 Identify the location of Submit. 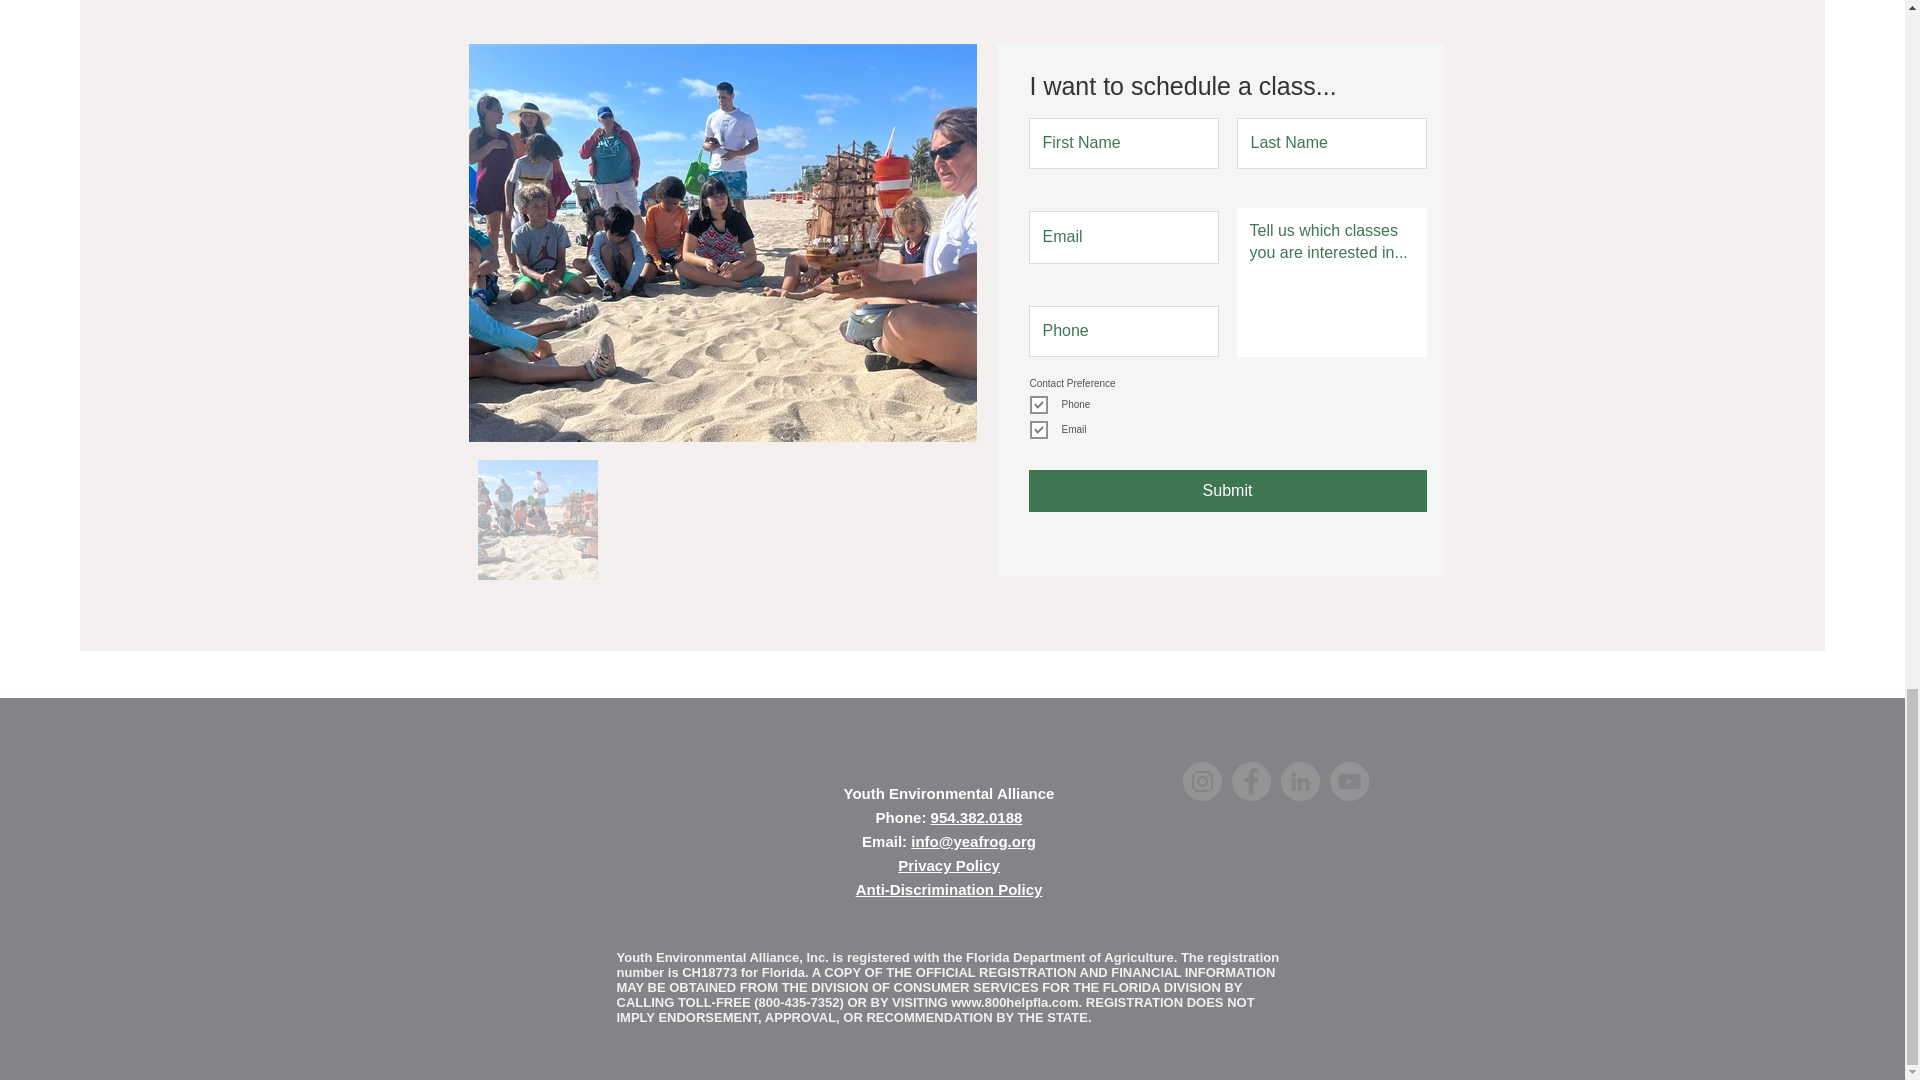
(1226, 490).